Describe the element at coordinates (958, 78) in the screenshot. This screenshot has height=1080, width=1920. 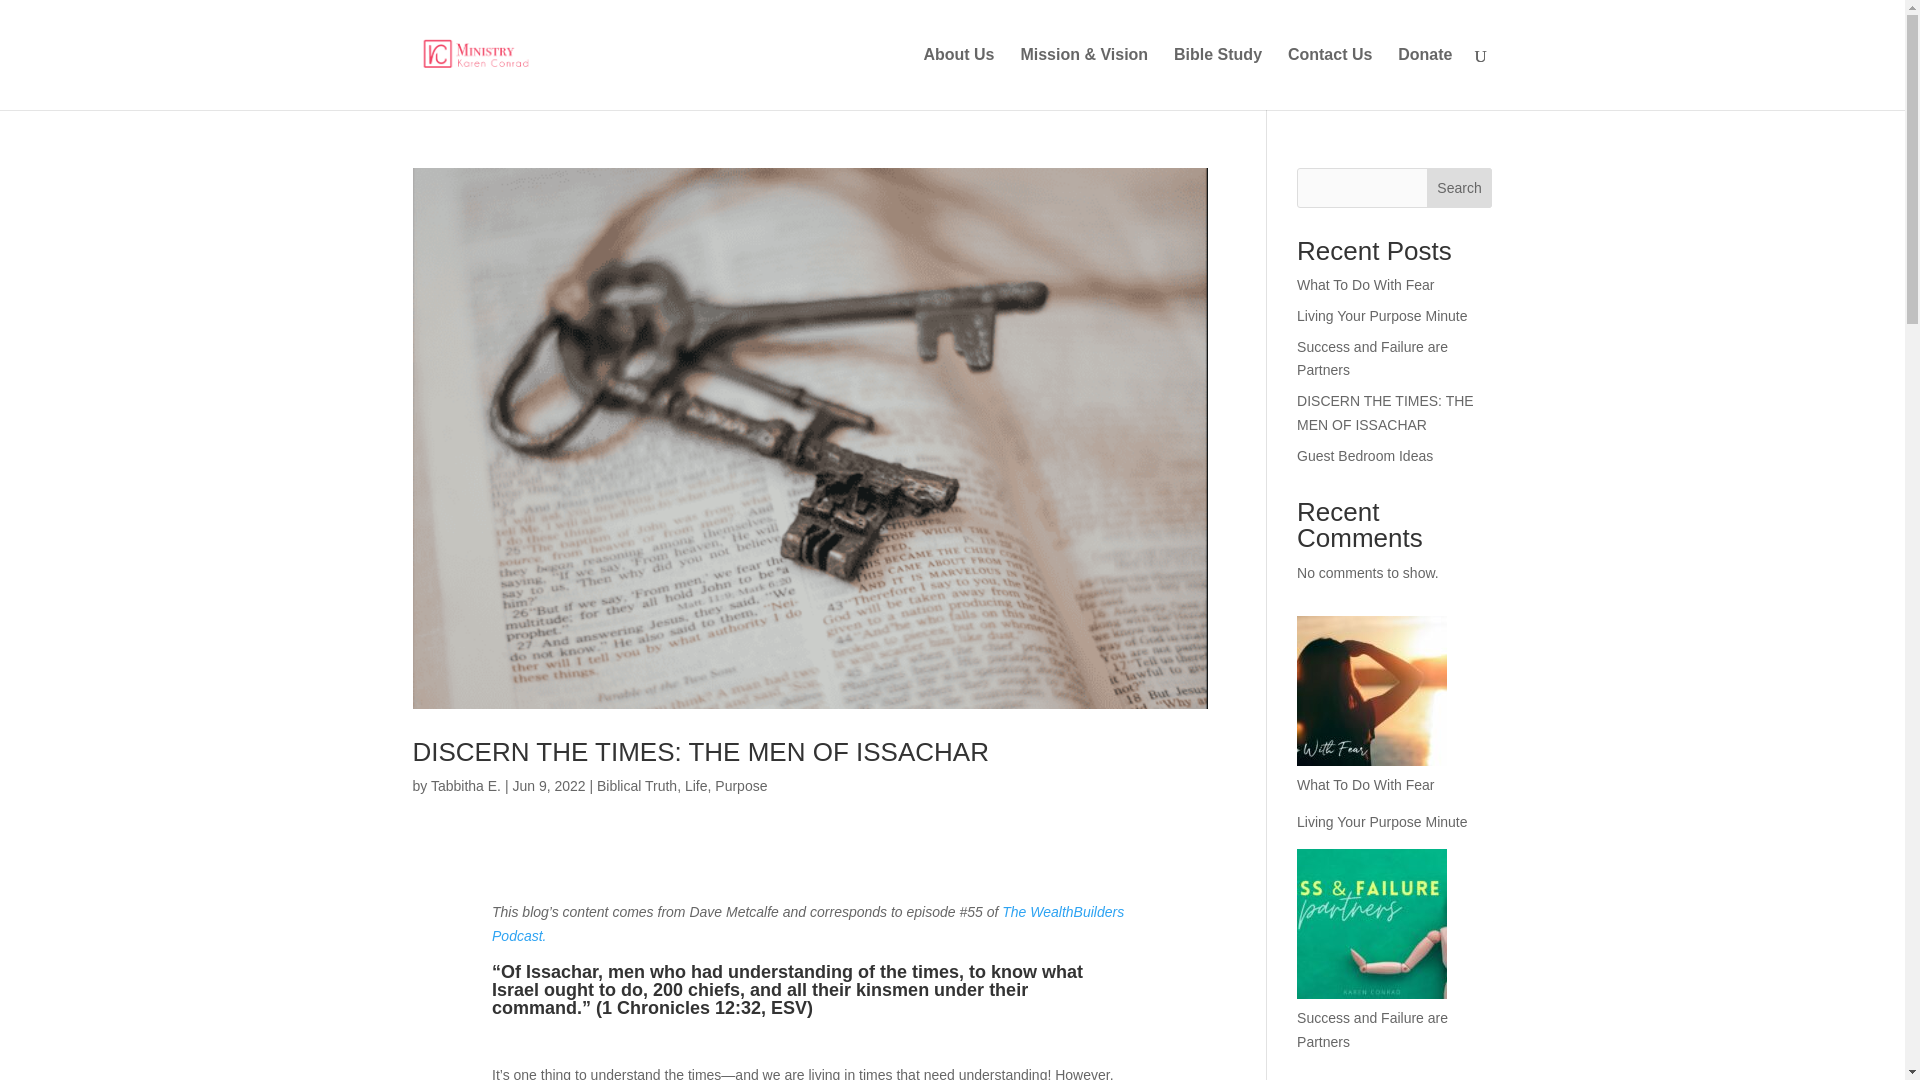
I see `About Us` at that location.